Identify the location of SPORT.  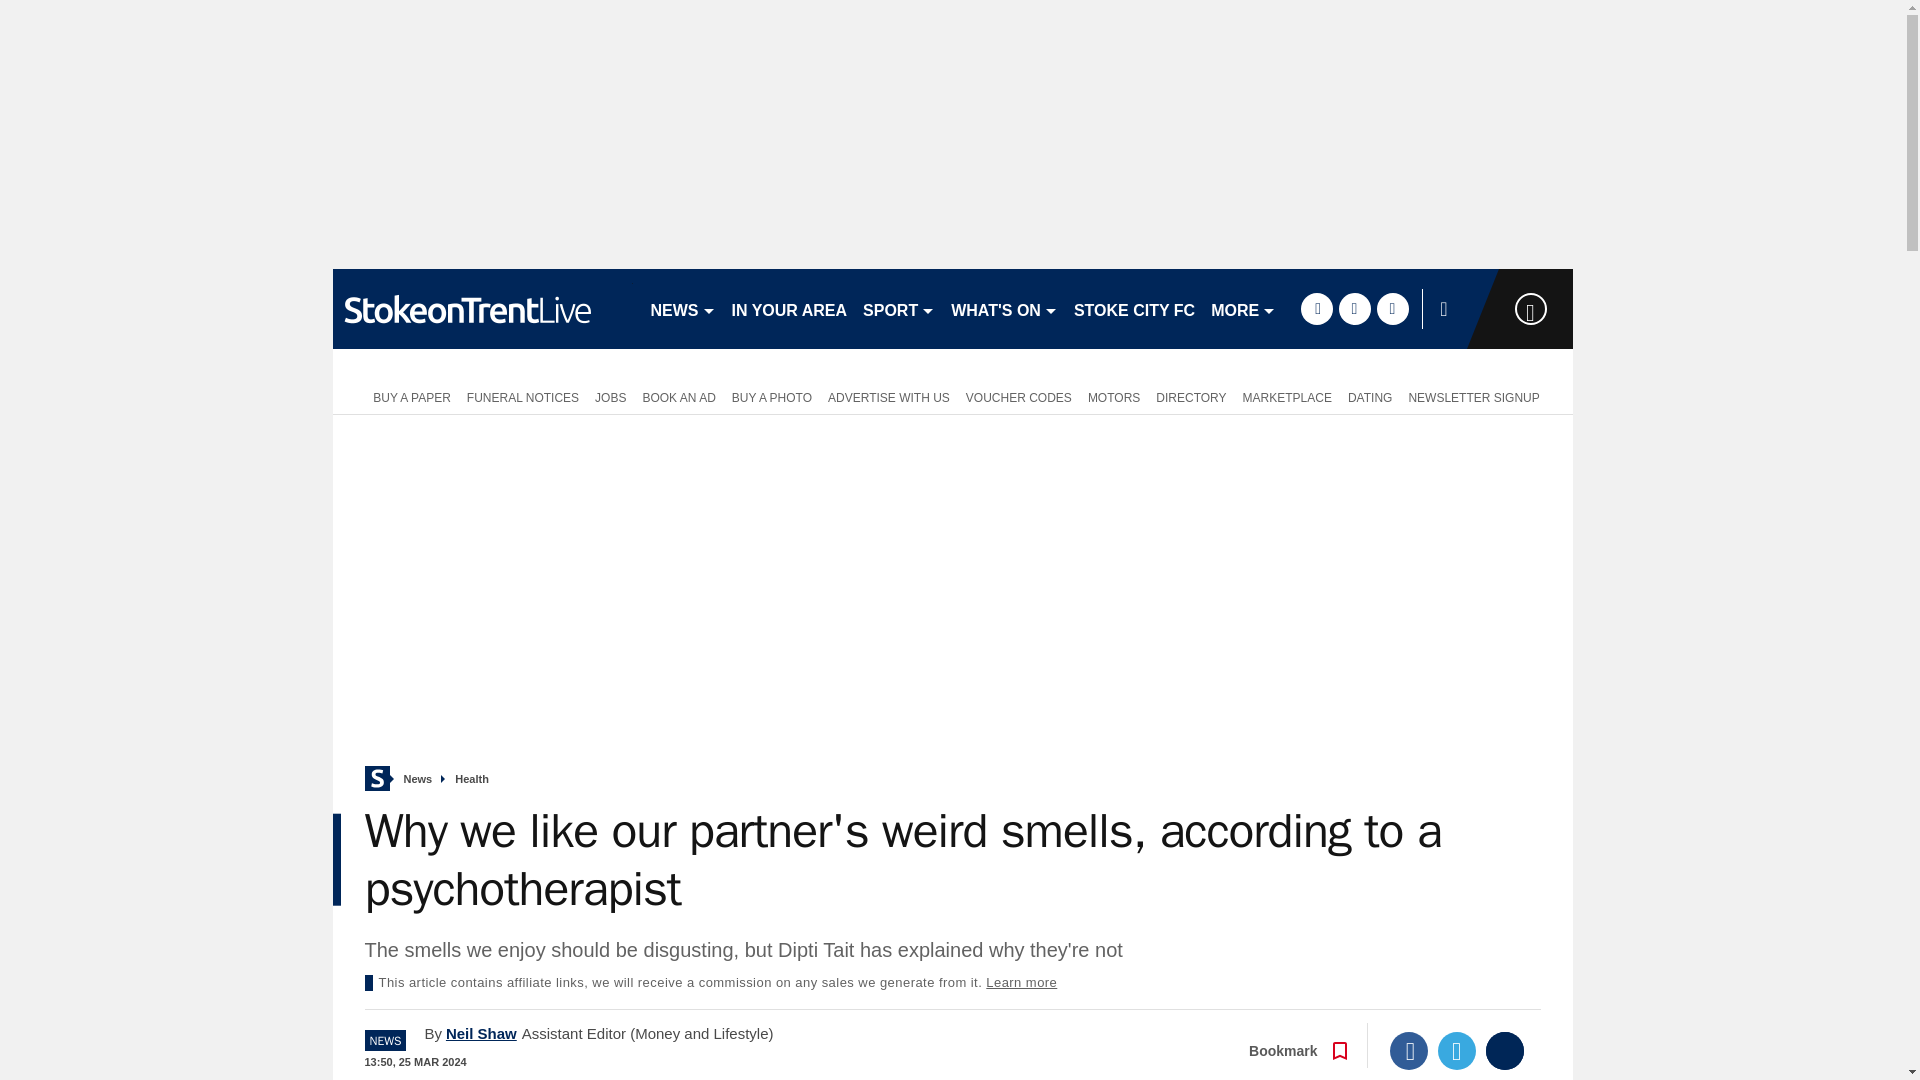
(898, 308).